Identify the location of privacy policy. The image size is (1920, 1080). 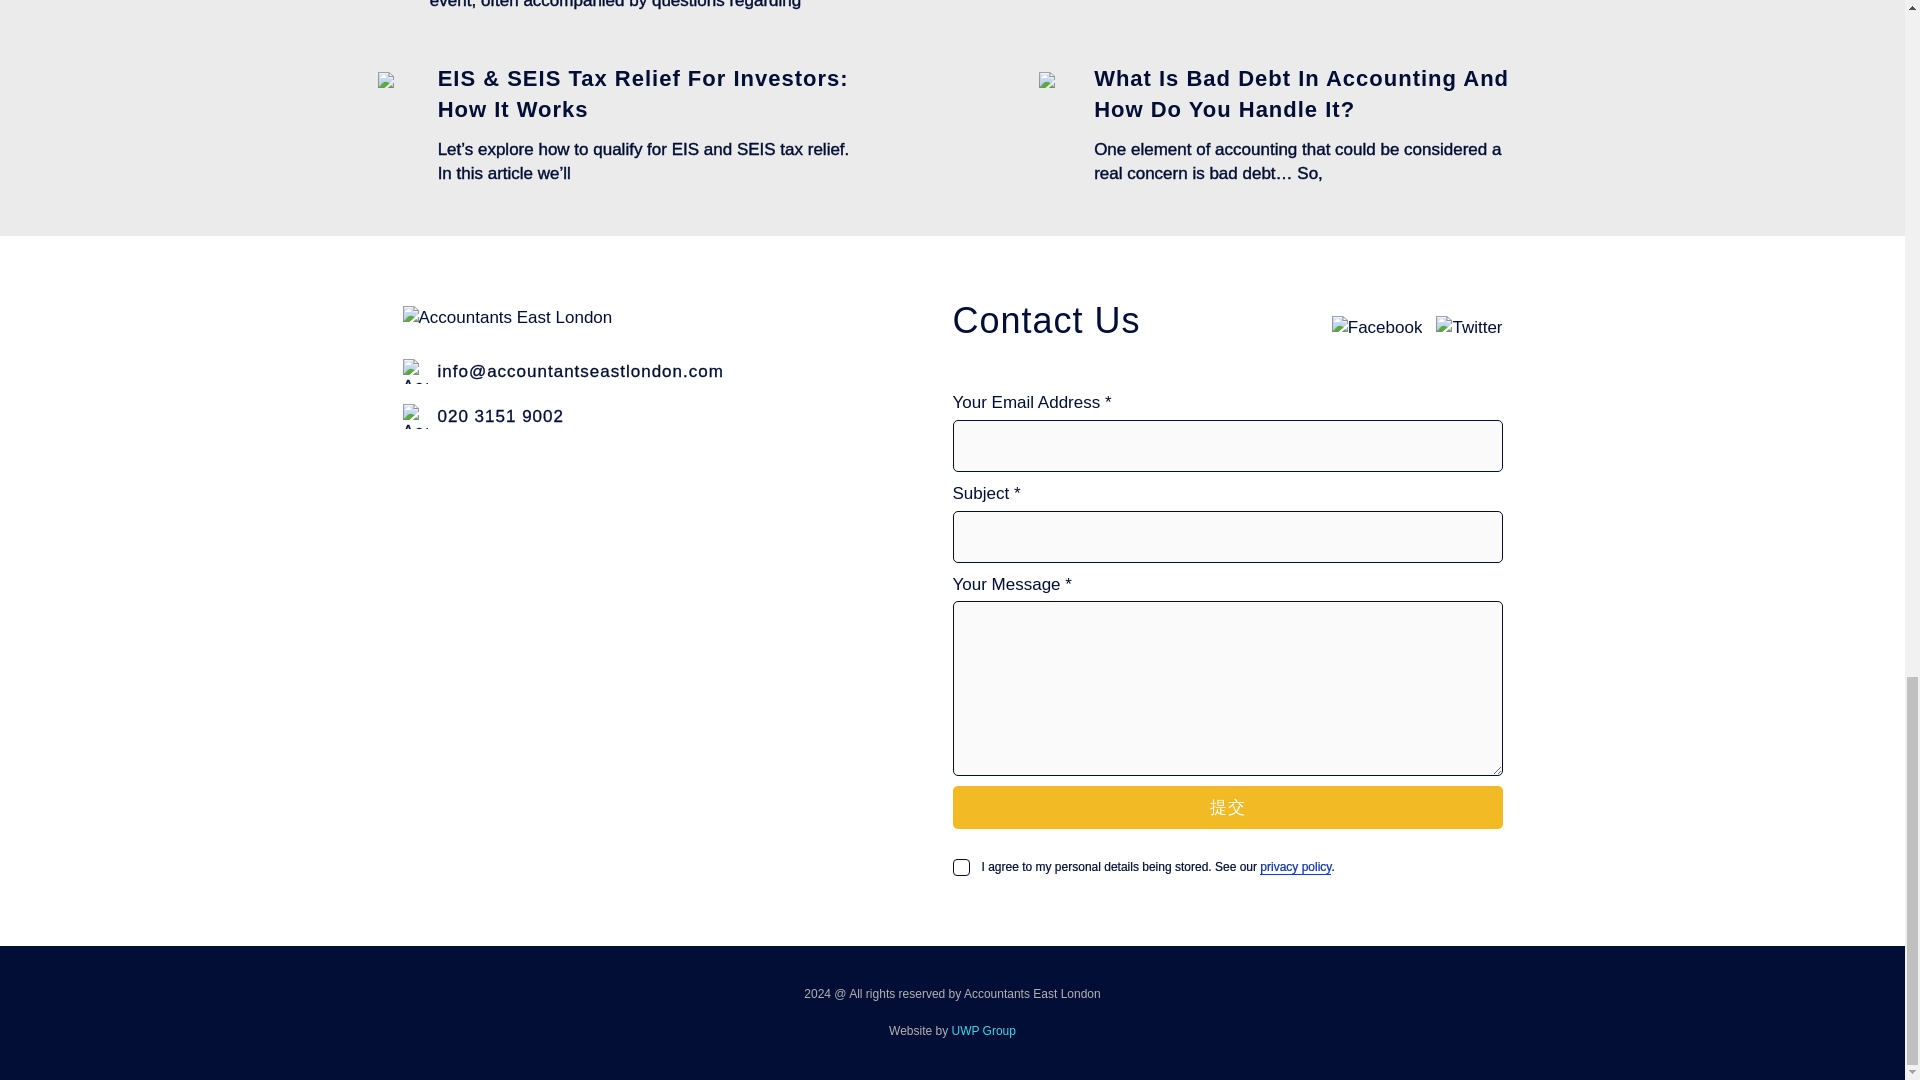
(1294, 866).